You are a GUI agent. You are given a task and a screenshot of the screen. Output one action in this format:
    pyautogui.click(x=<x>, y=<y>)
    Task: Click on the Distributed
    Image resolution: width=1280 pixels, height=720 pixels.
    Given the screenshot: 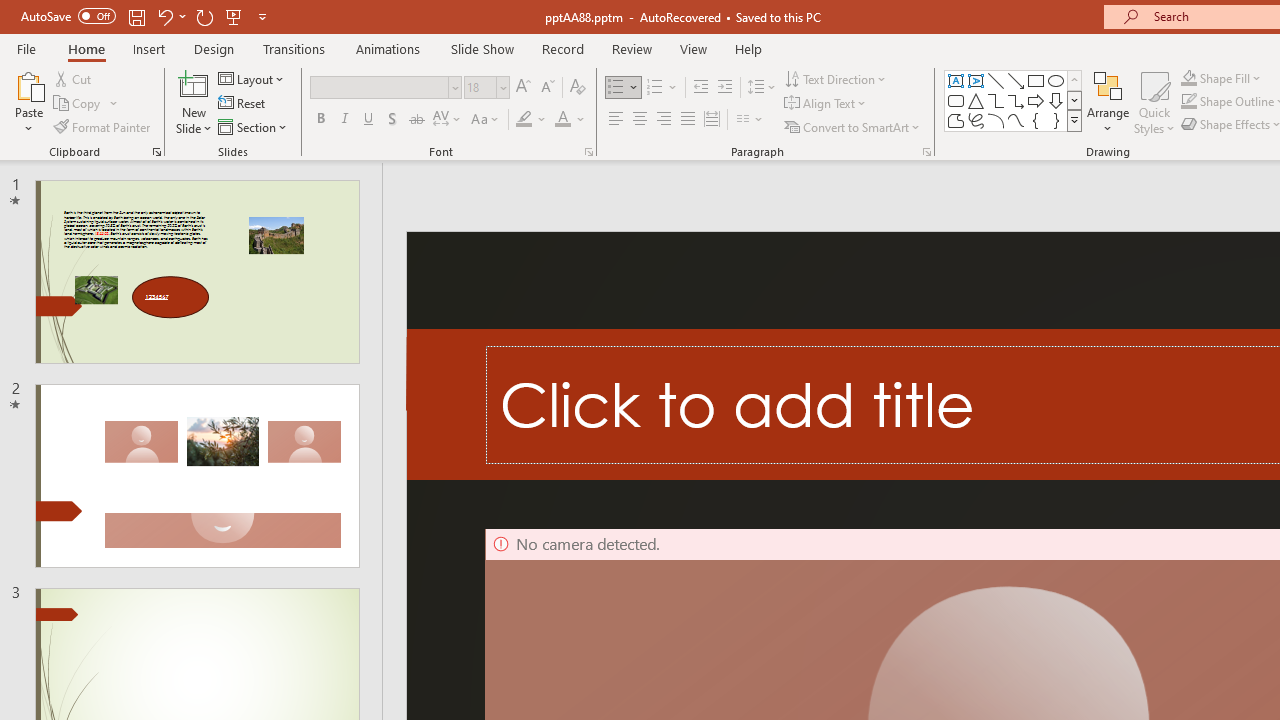 What is the action you would take?
    pyautogui.click(x=712, y=120)
    